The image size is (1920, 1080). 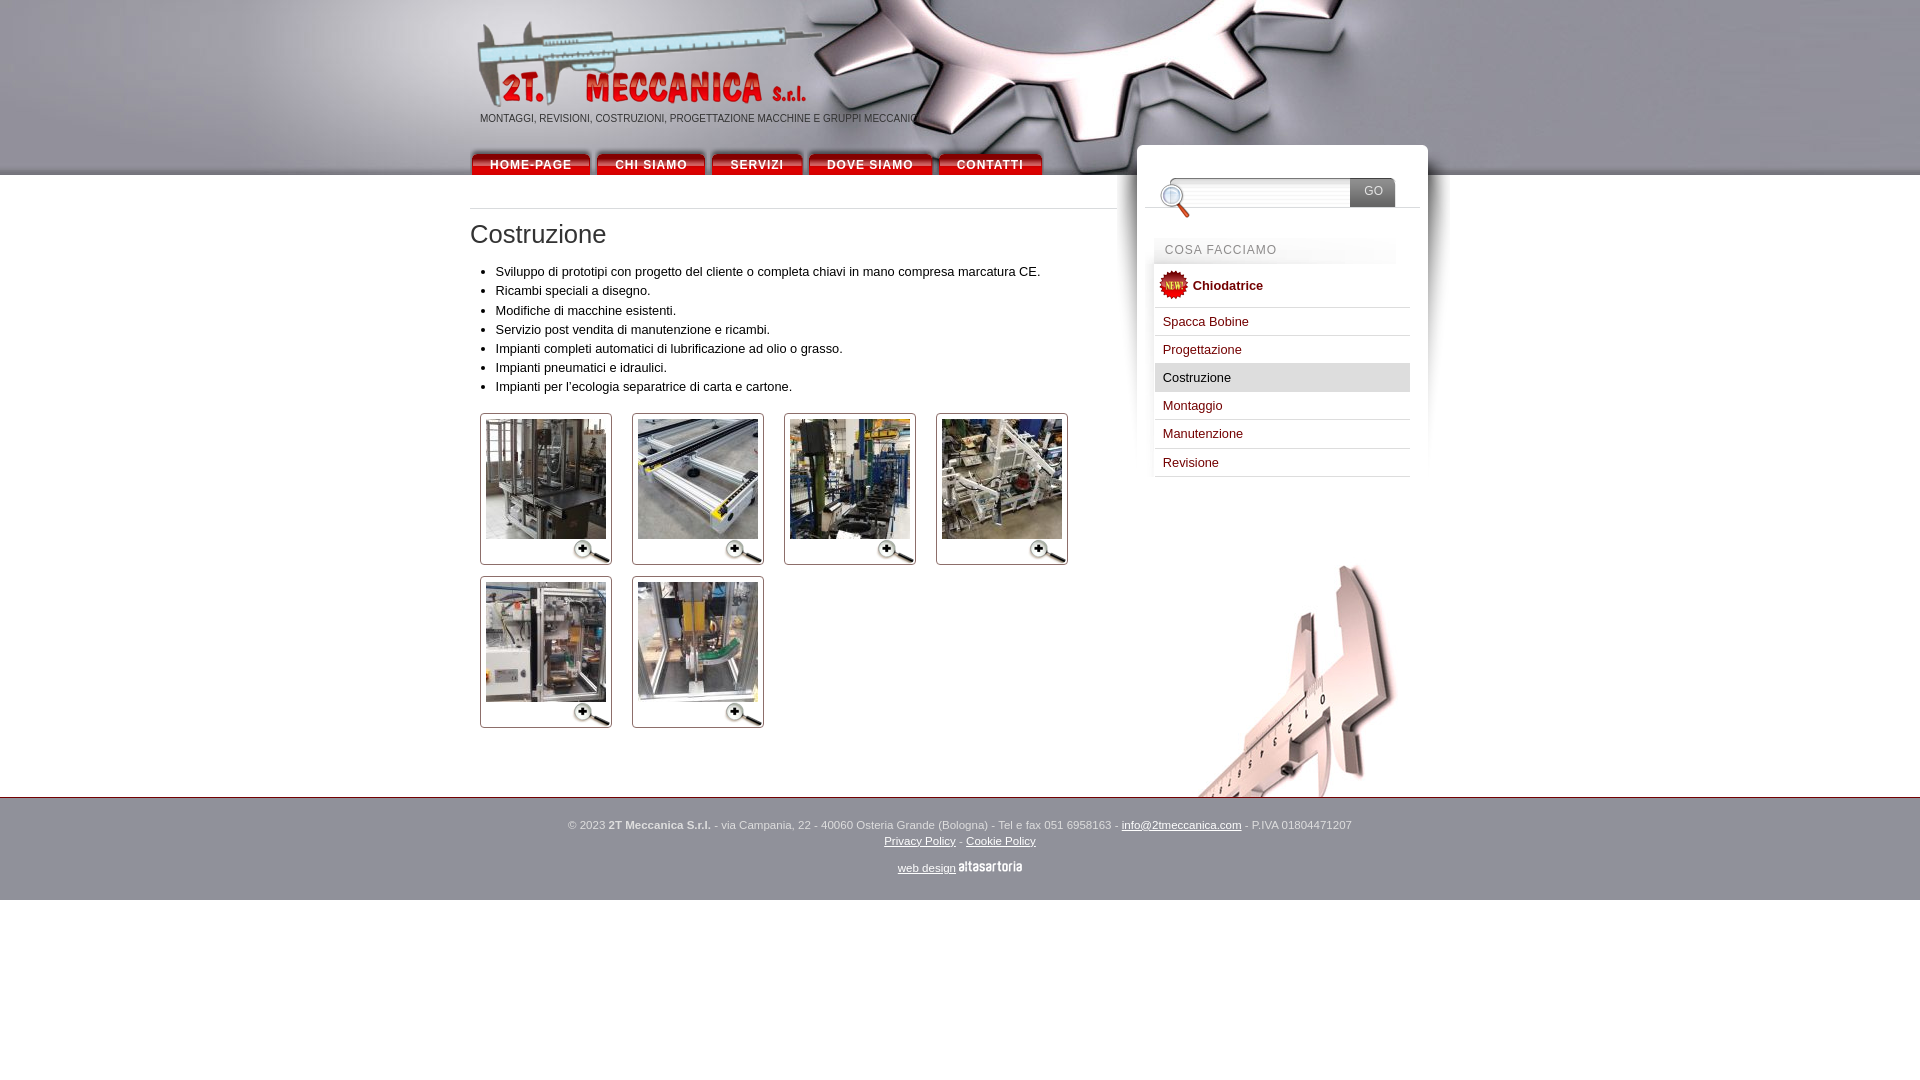 I want to click on Progettazione, so click(x=1282, y=350).